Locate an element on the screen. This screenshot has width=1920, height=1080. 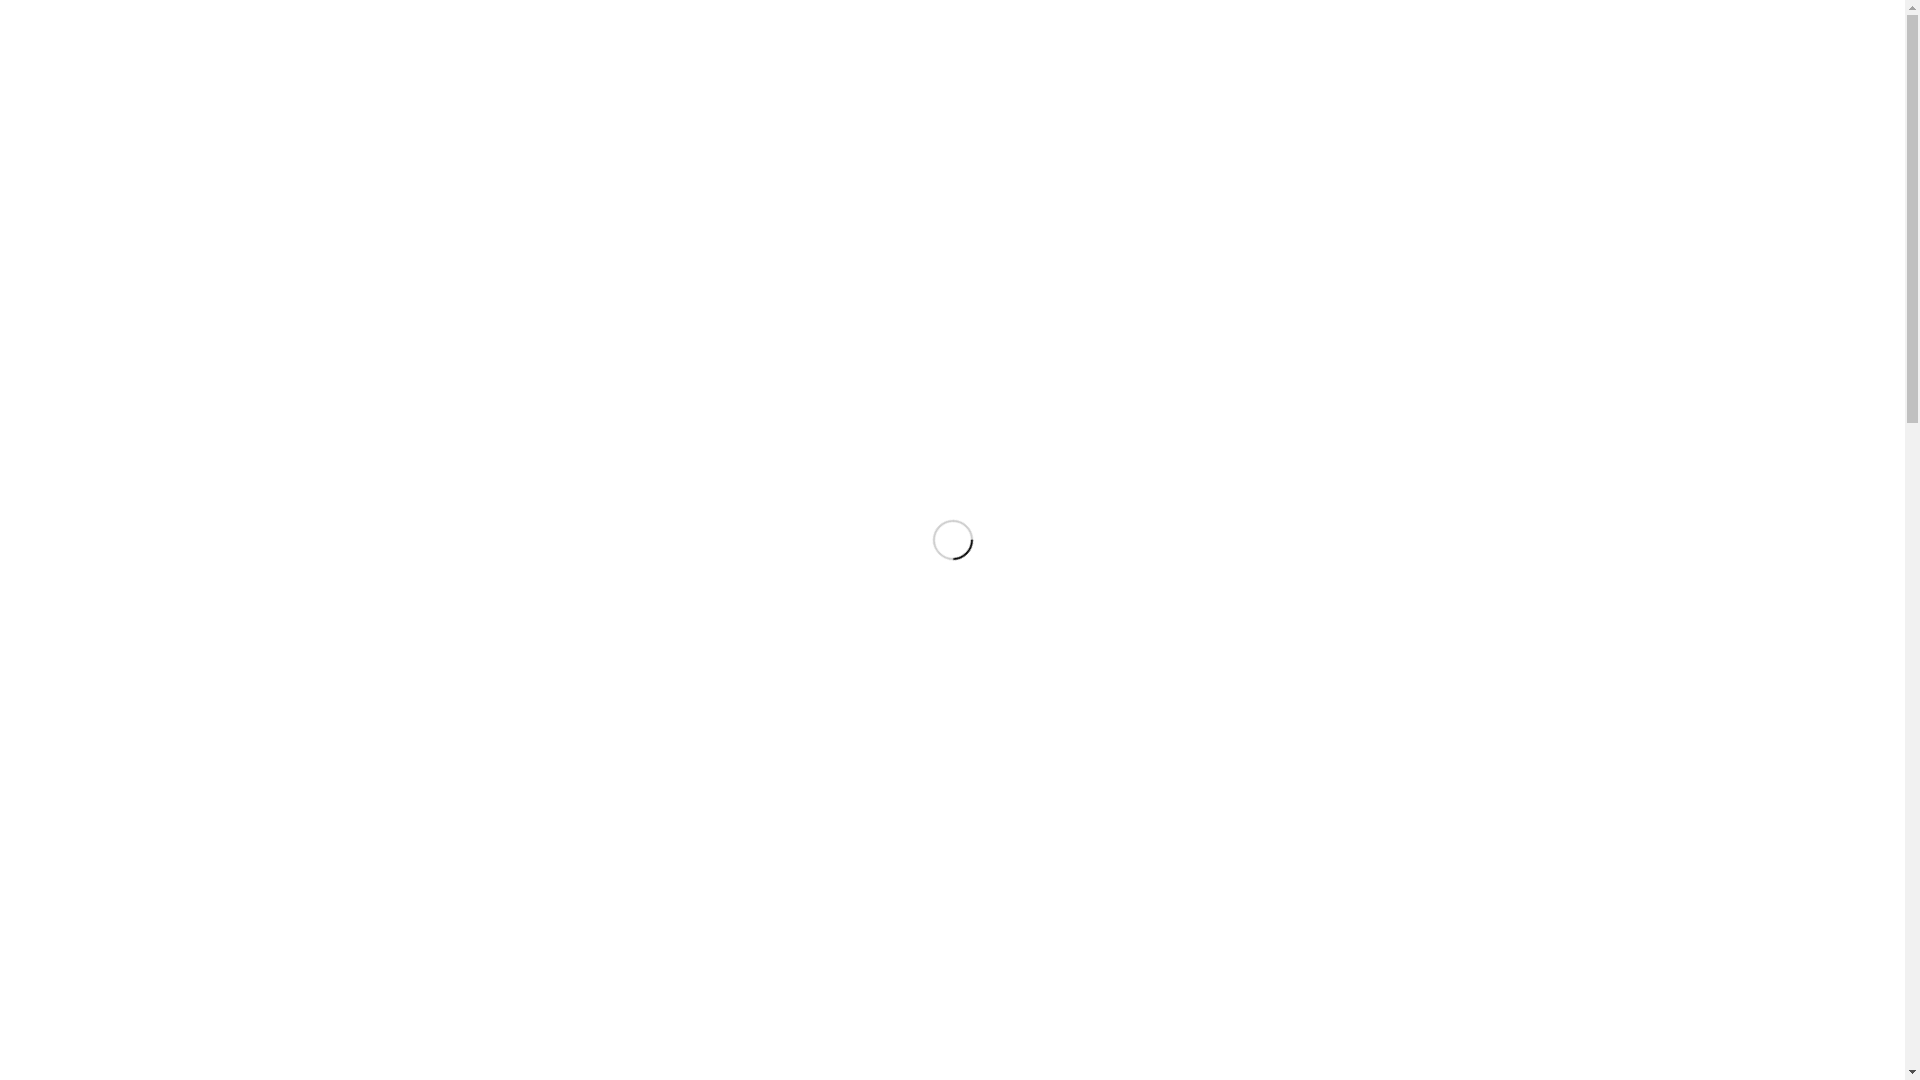
4 is located at coordinates (969, 660).